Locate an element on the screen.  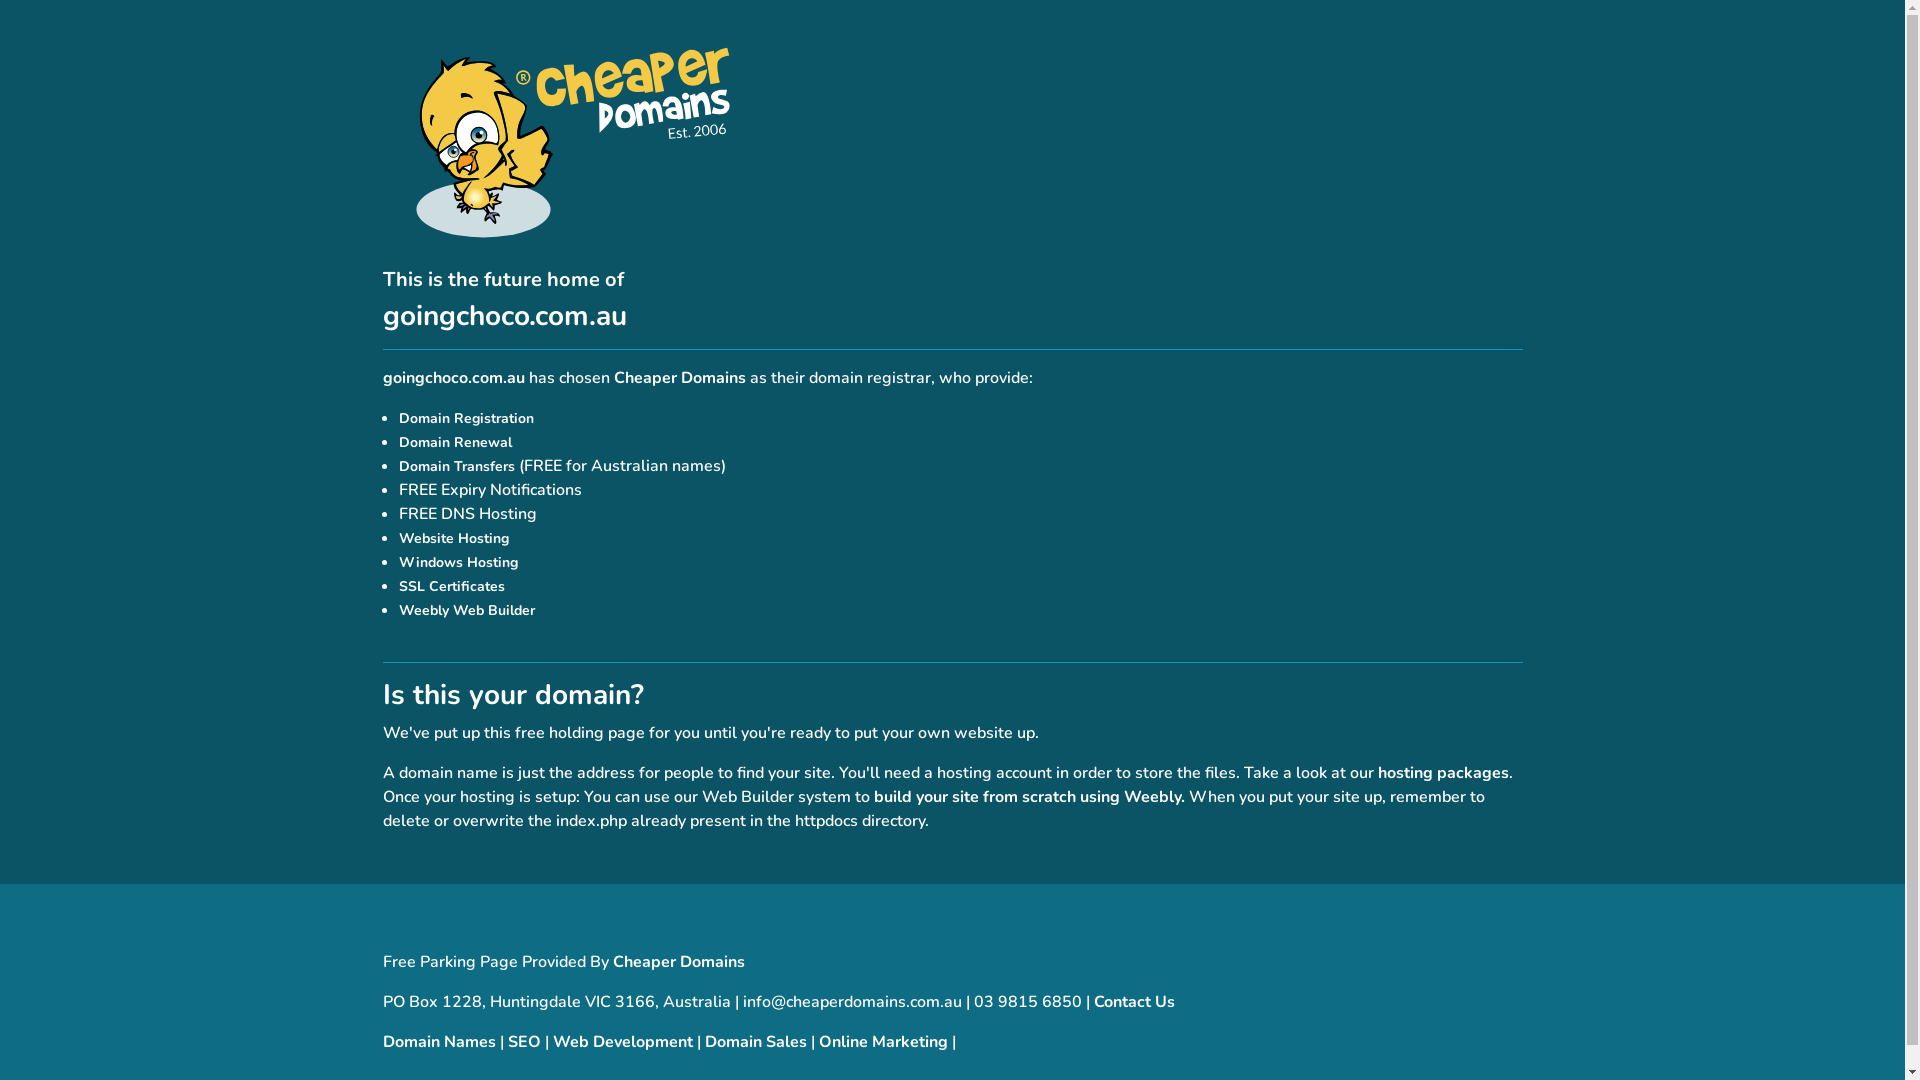
Windows Hosting is located at coordinates (458, 562).